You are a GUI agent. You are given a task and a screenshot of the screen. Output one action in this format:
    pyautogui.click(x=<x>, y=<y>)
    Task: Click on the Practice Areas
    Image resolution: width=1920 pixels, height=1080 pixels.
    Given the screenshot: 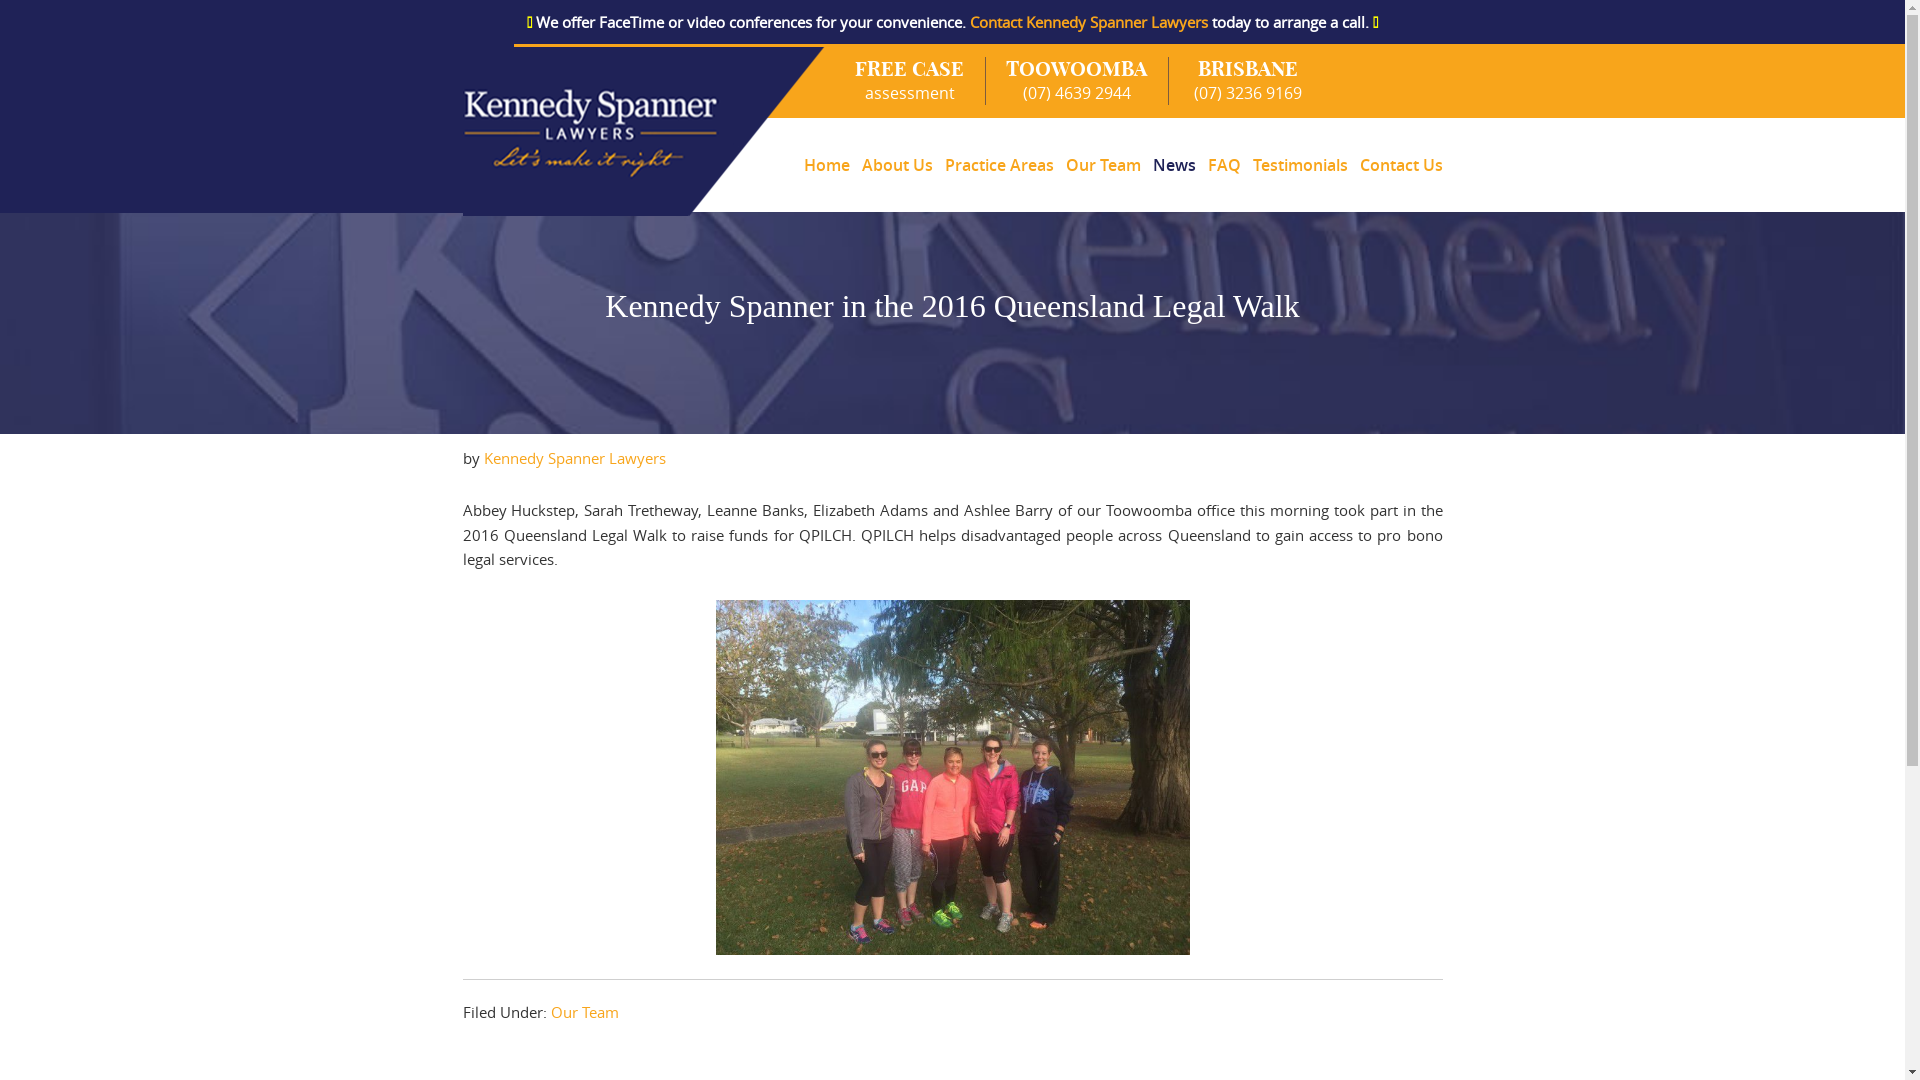 What is the action you would take?
    pyautogui.click(x=998, y=165)
    